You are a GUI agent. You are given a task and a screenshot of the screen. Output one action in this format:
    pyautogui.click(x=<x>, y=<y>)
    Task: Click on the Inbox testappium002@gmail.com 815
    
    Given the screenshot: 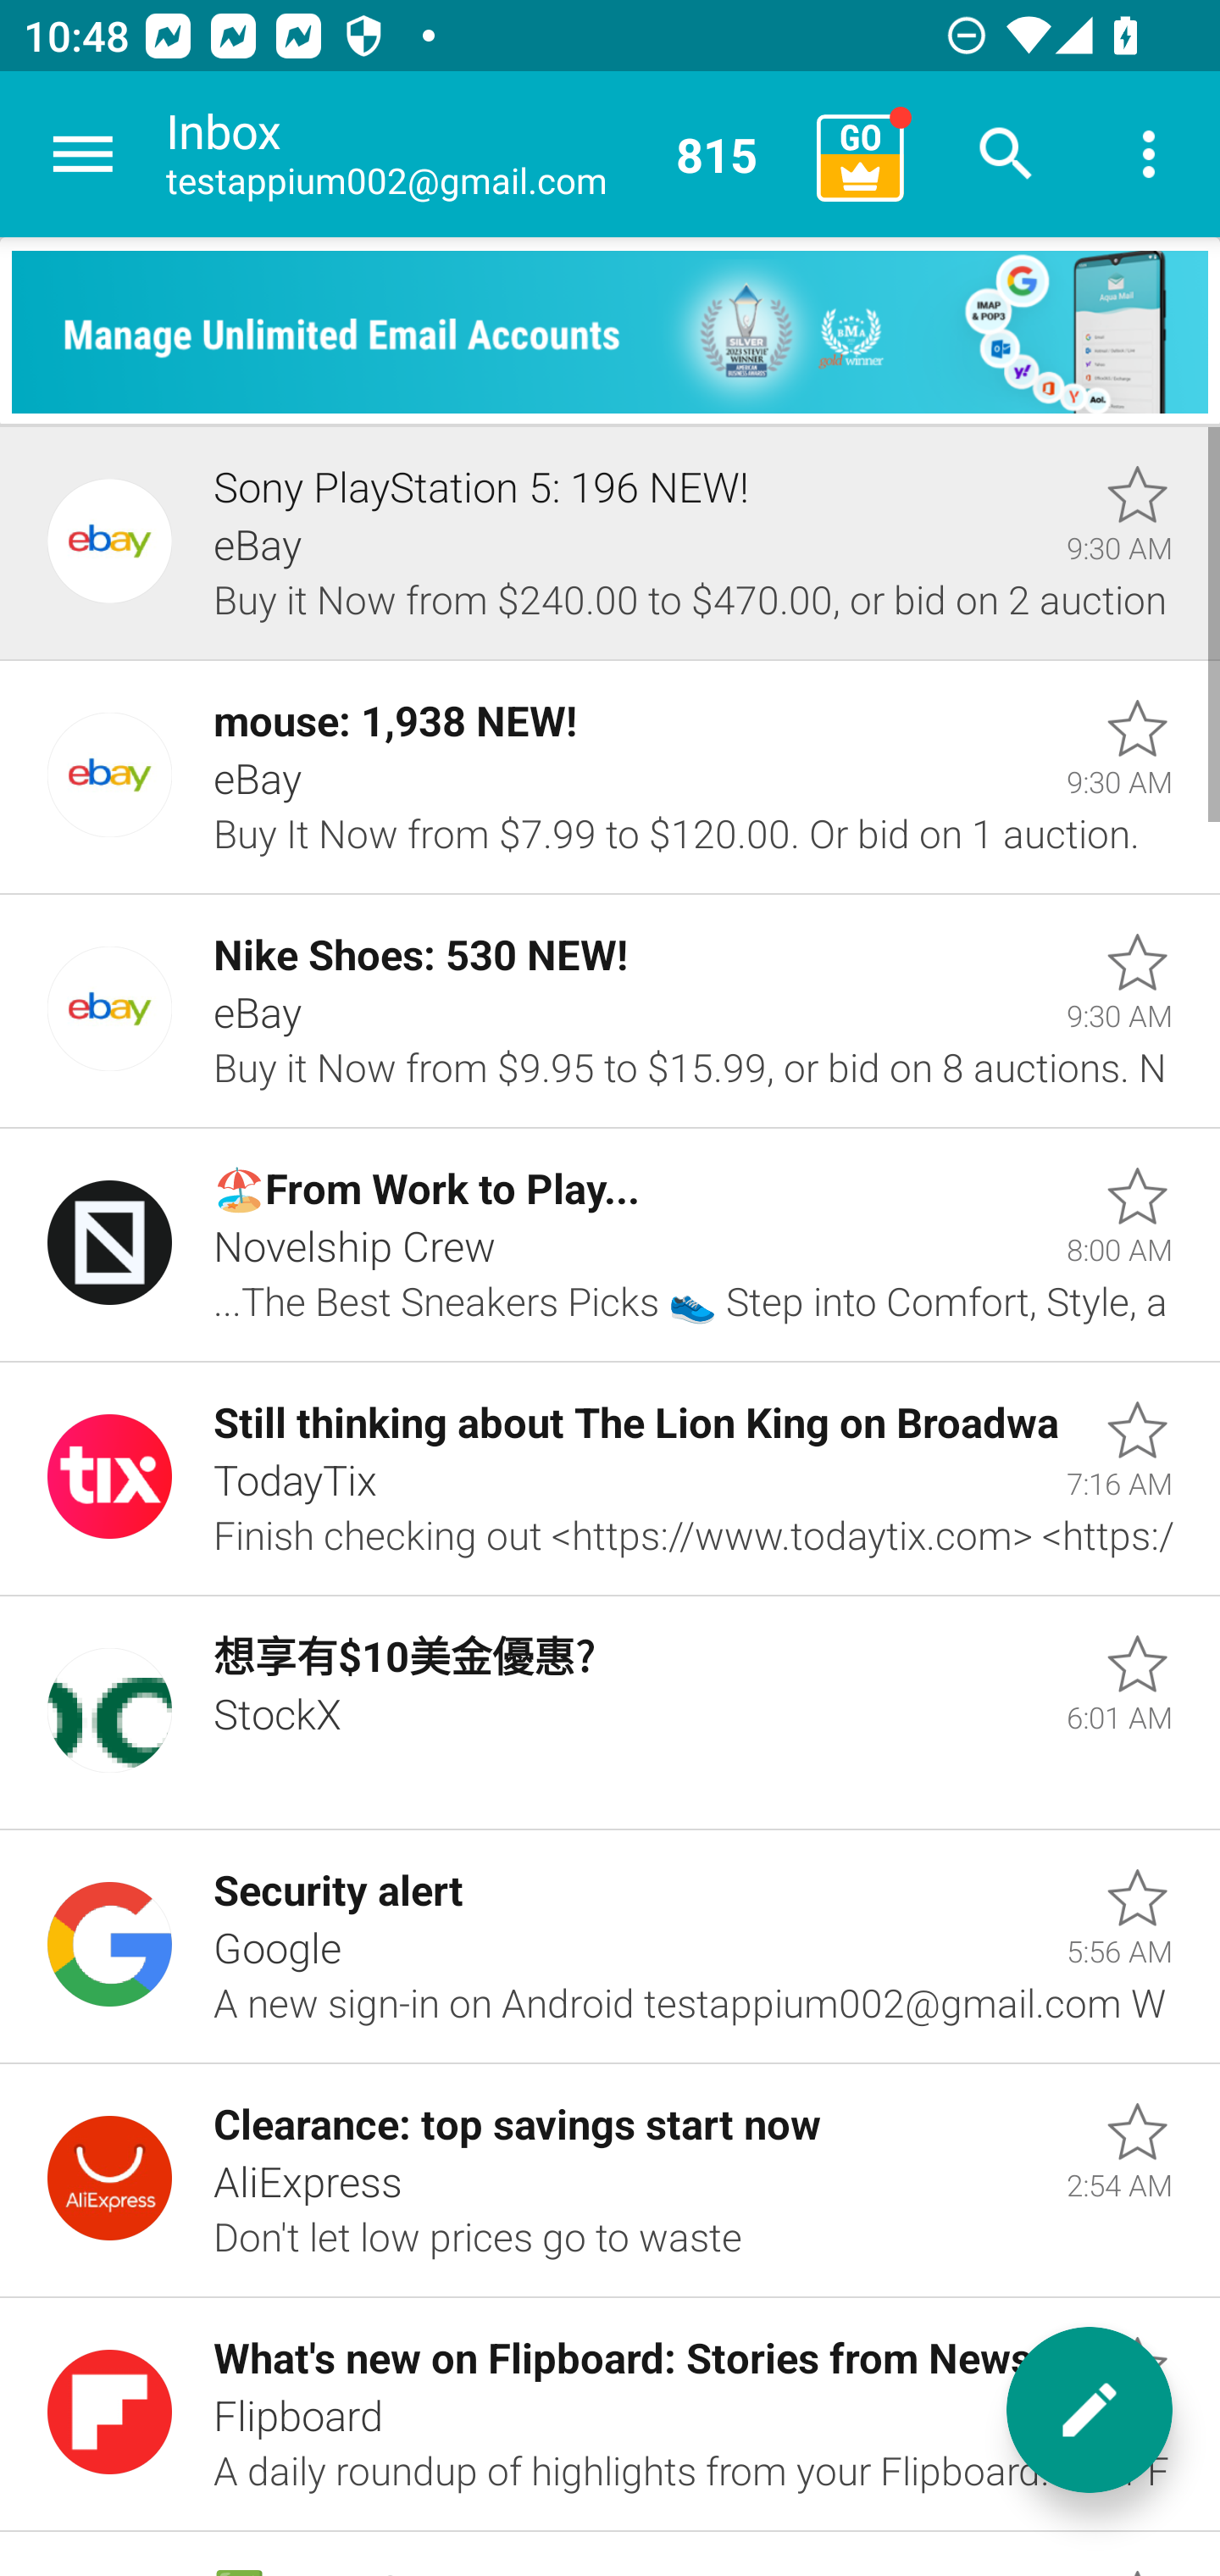 What is the action you would take?
    pyautogui.click(x=480, y=154)
    